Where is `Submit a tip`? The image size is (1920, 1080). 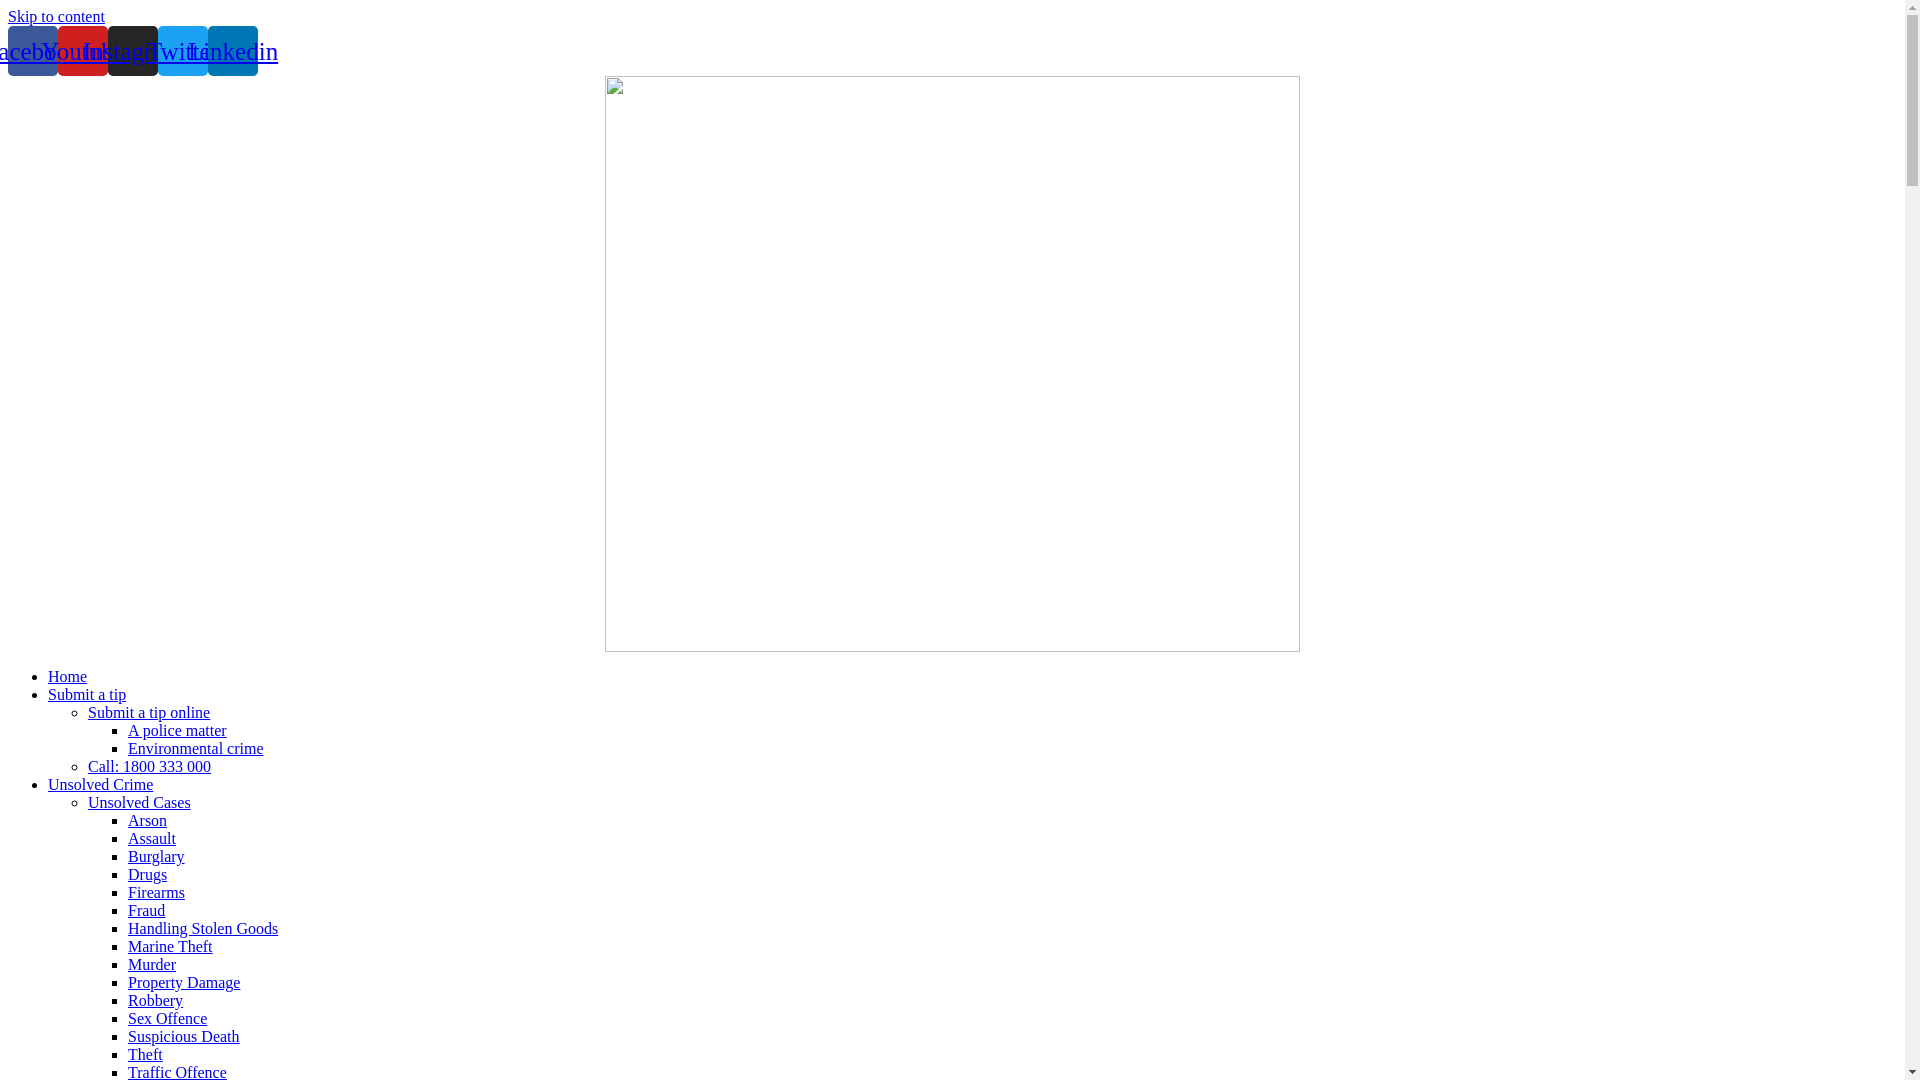 Submit a tip is located at coordinates (87, 694).